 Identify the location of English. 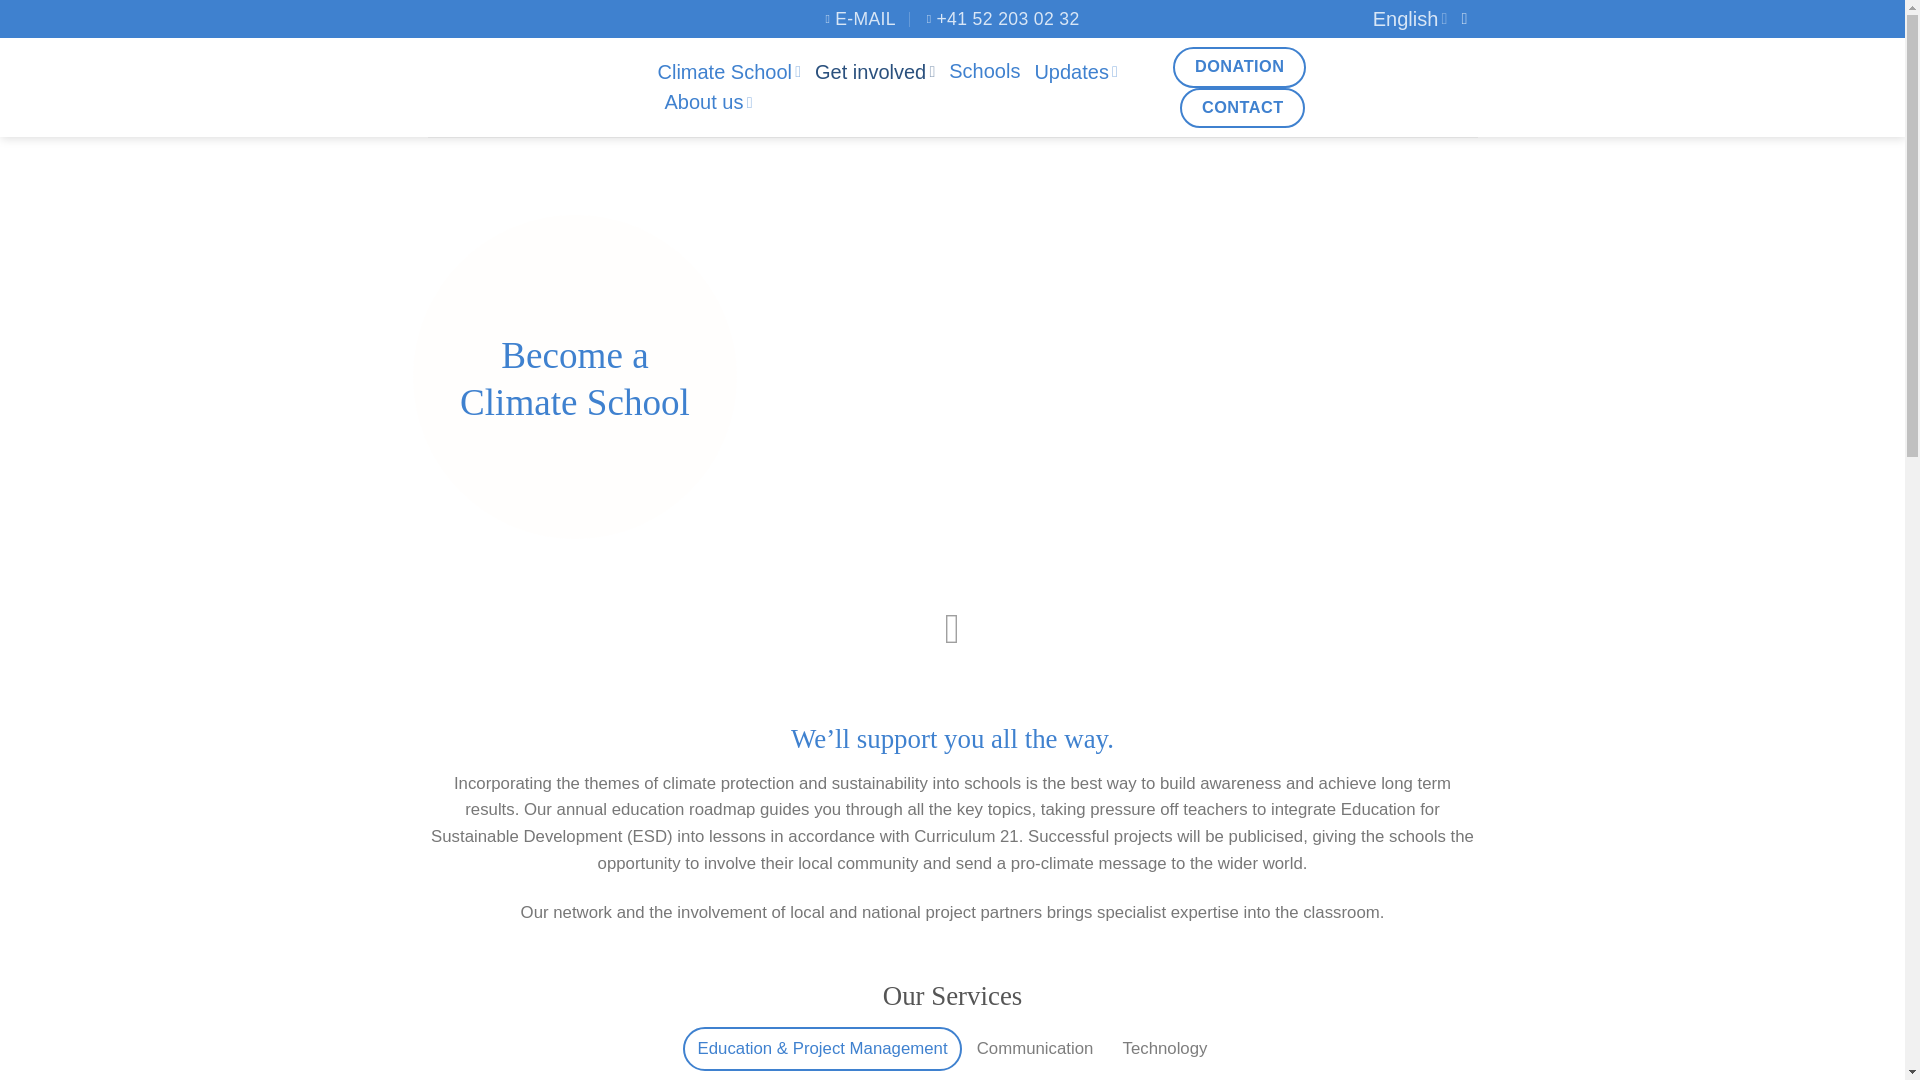
(1410, 18).